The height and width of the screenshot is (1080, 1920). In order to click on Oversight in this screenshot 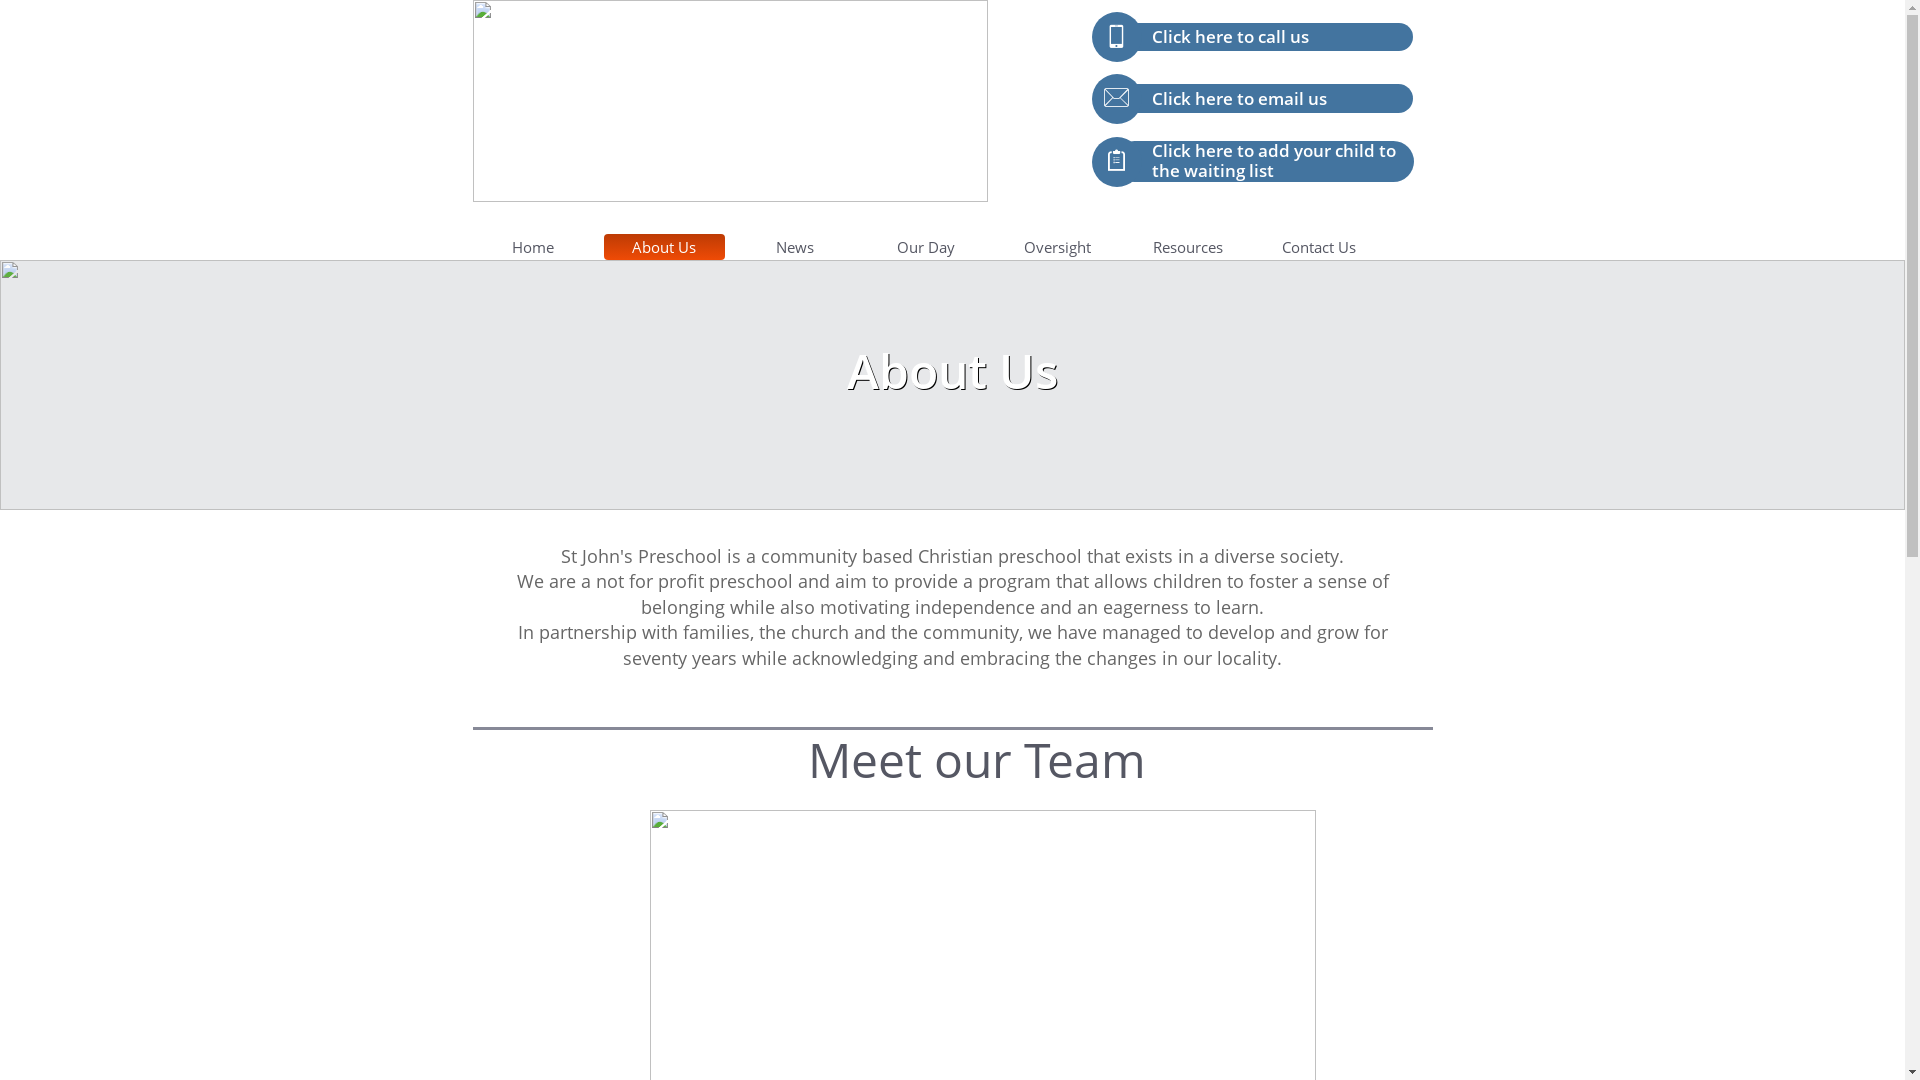, I will do `click(1056, 247)`.